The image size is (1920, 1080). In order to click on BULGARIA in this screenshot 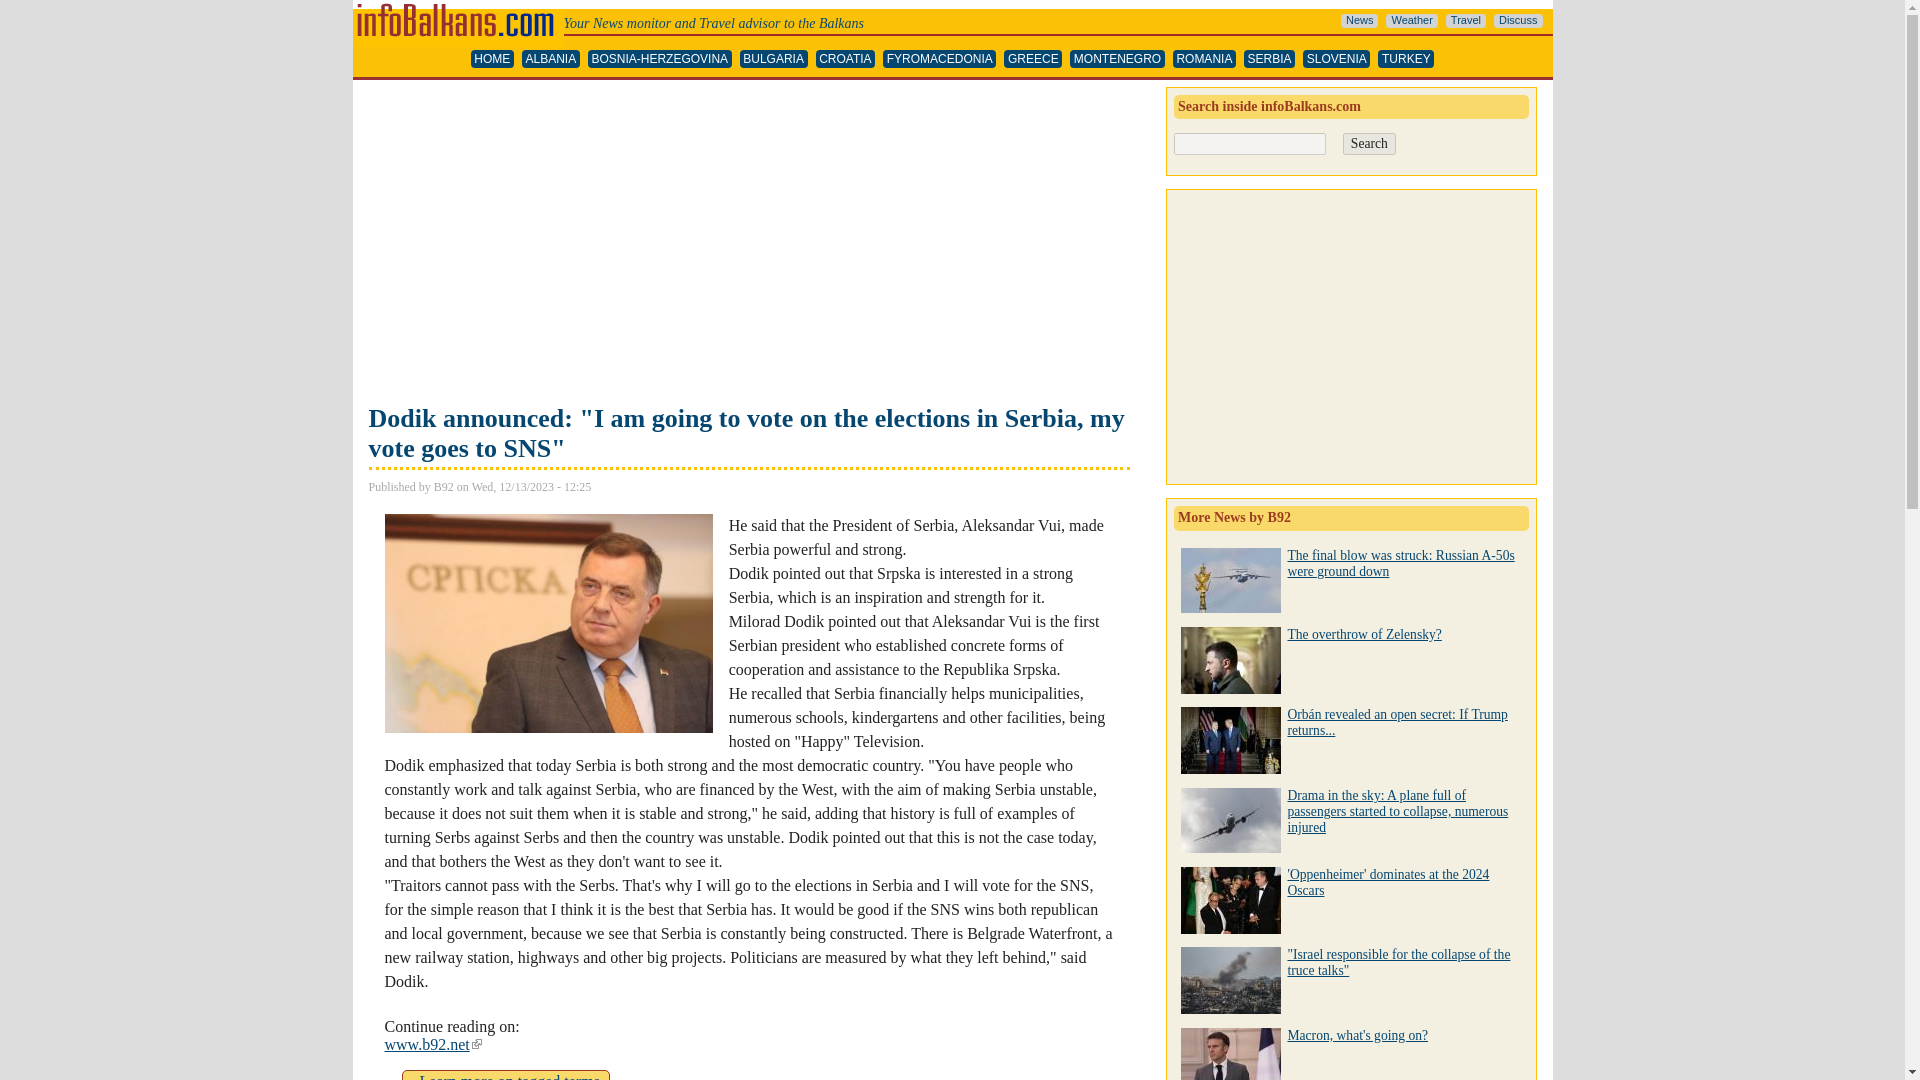, I will do `click(774, 59)`.